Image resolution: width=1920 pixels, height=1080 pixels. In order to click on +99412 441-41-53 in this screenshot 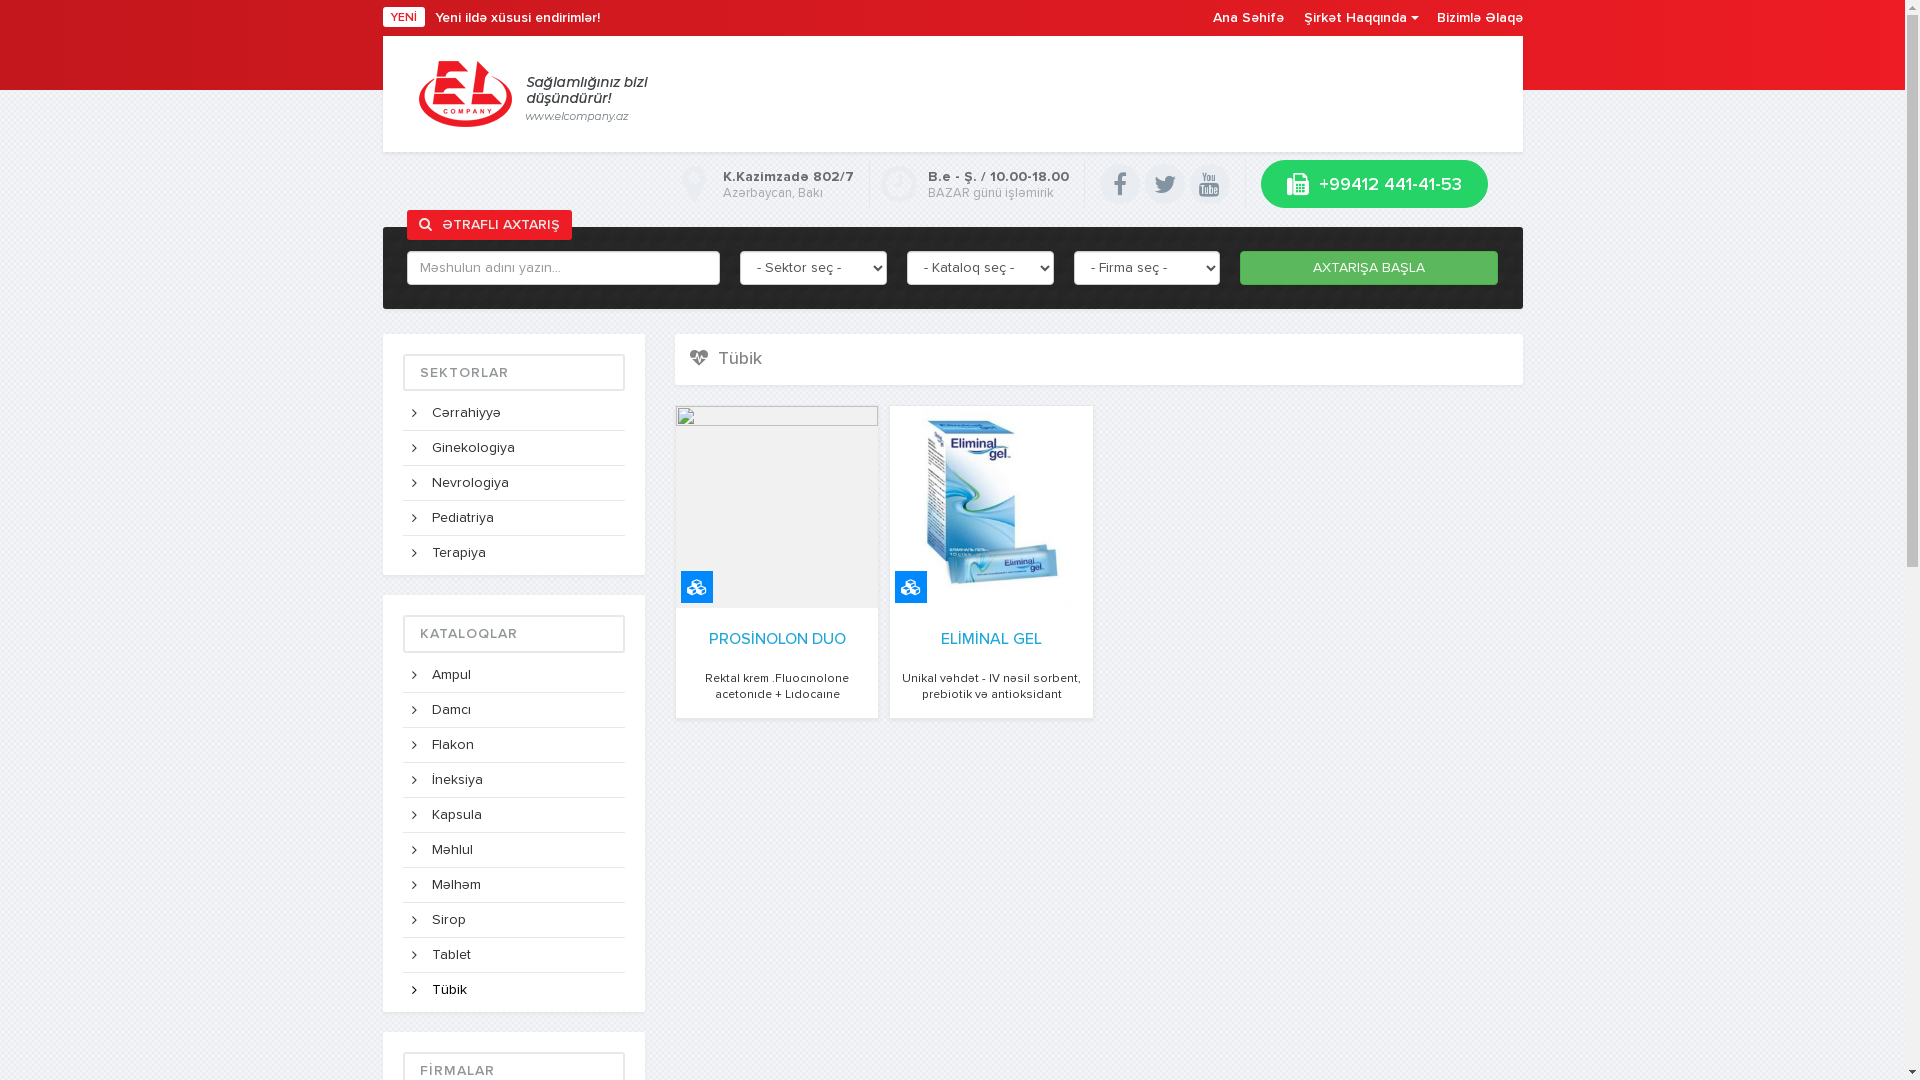, I will do `click(1374, 184)`.